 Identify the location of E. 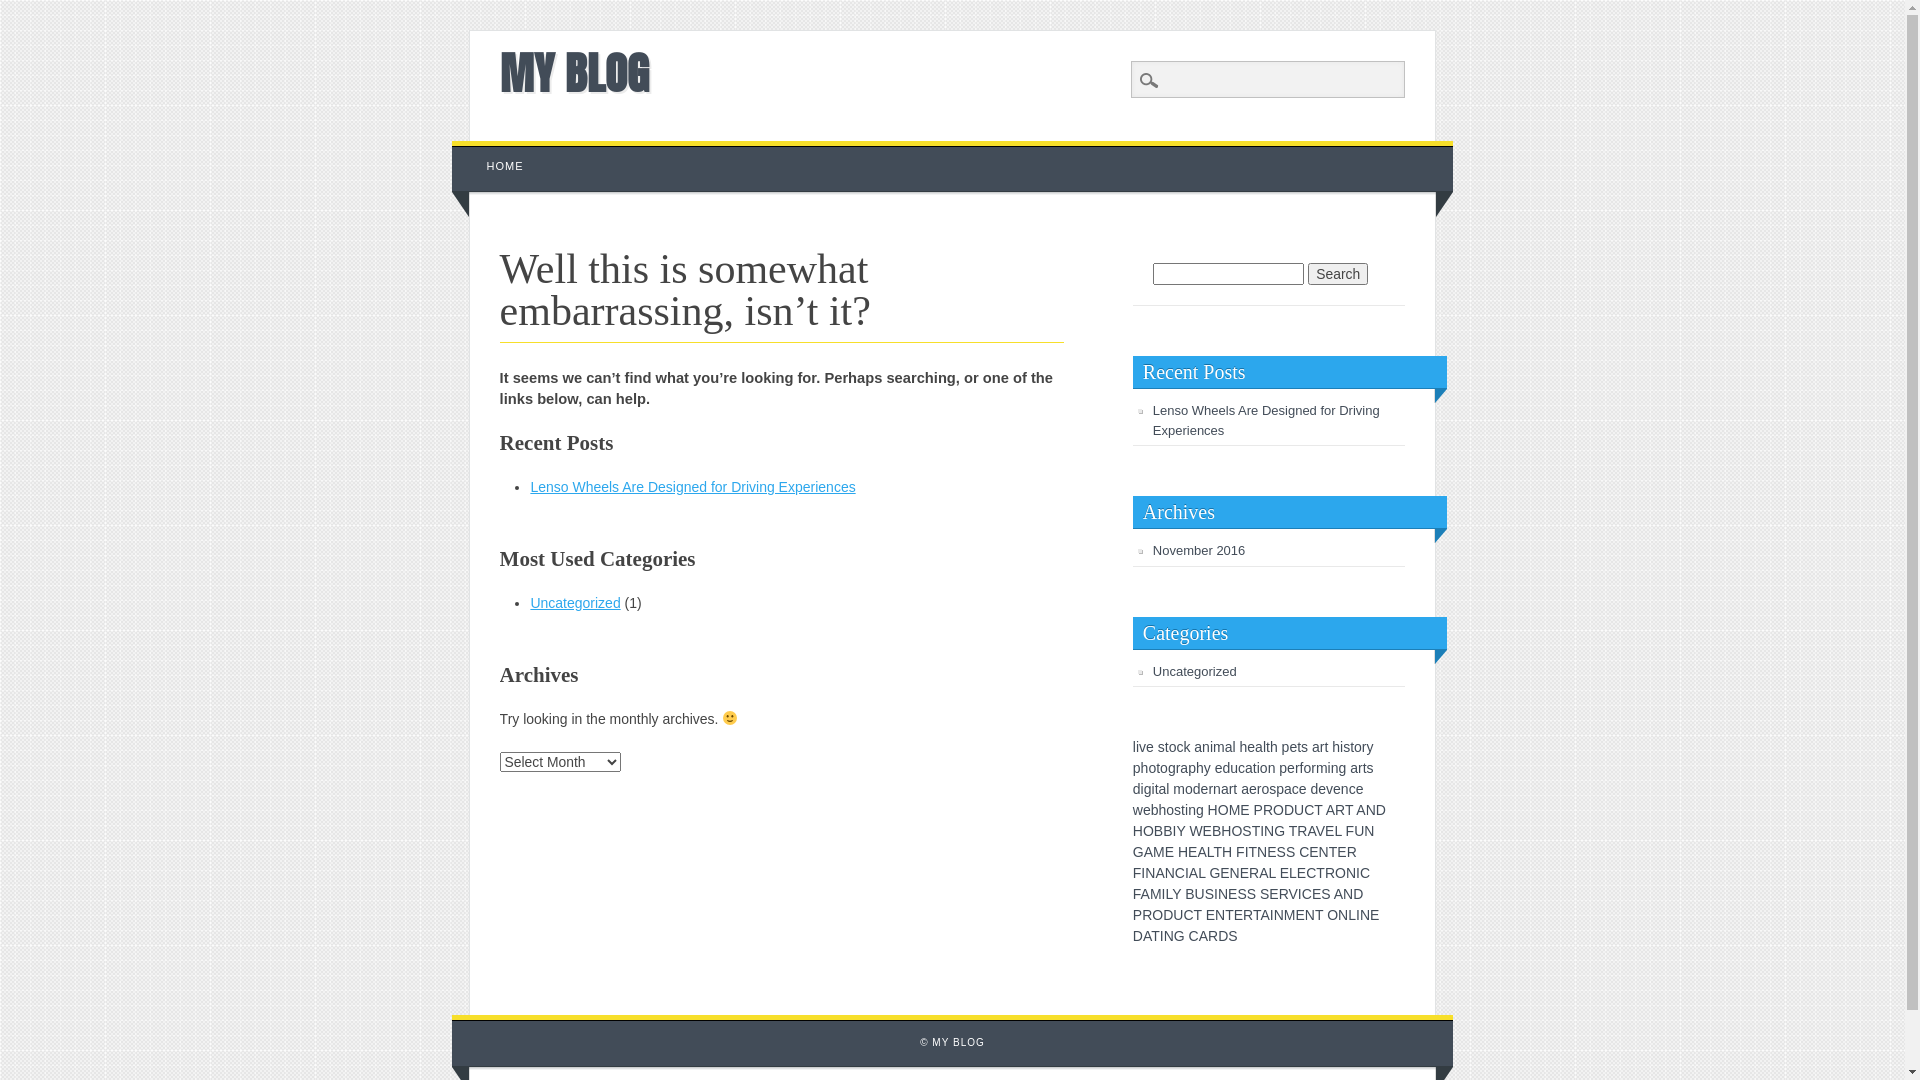
(1238, 915).